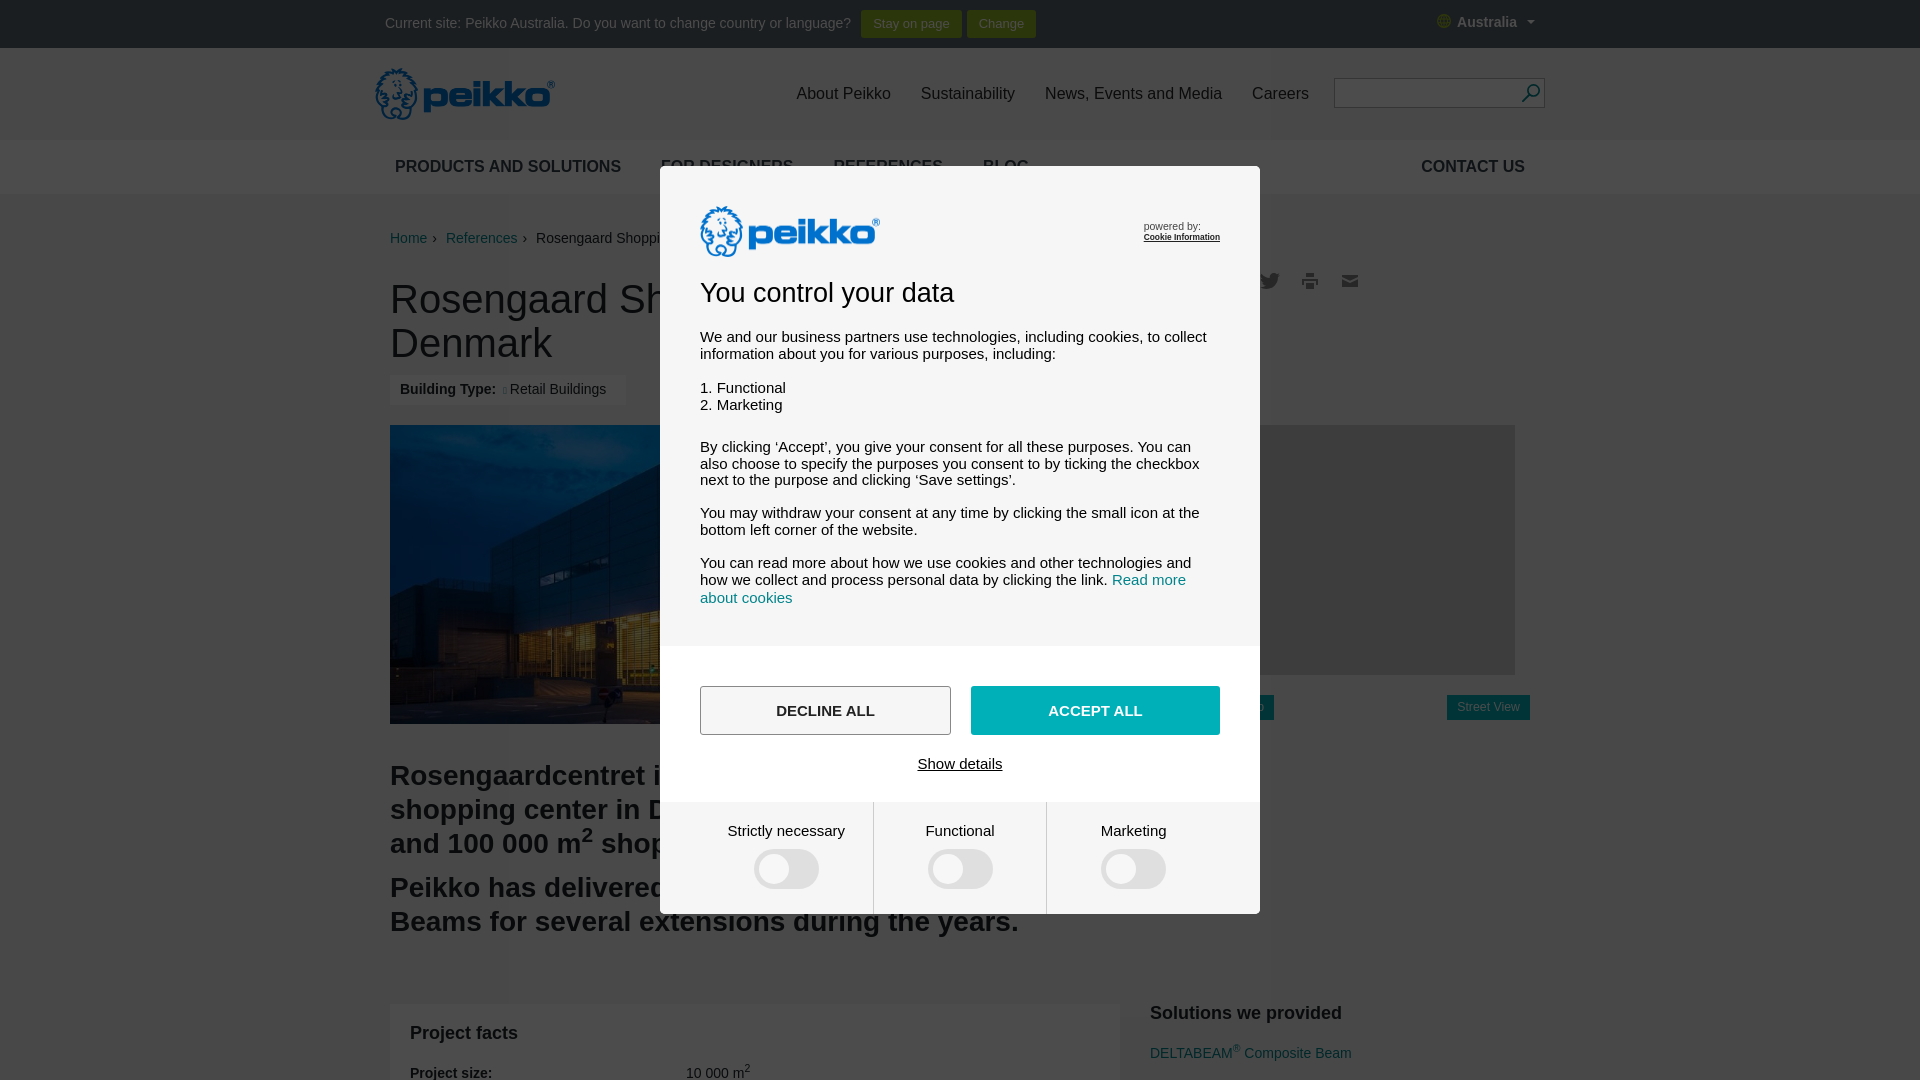 Image resolution: width=1920 pixels, height=1080 pixels. What do you see at coordinates (825, 710) in the screenshot?
I see `DECLINE ALL` at bounding box center [825, 710].